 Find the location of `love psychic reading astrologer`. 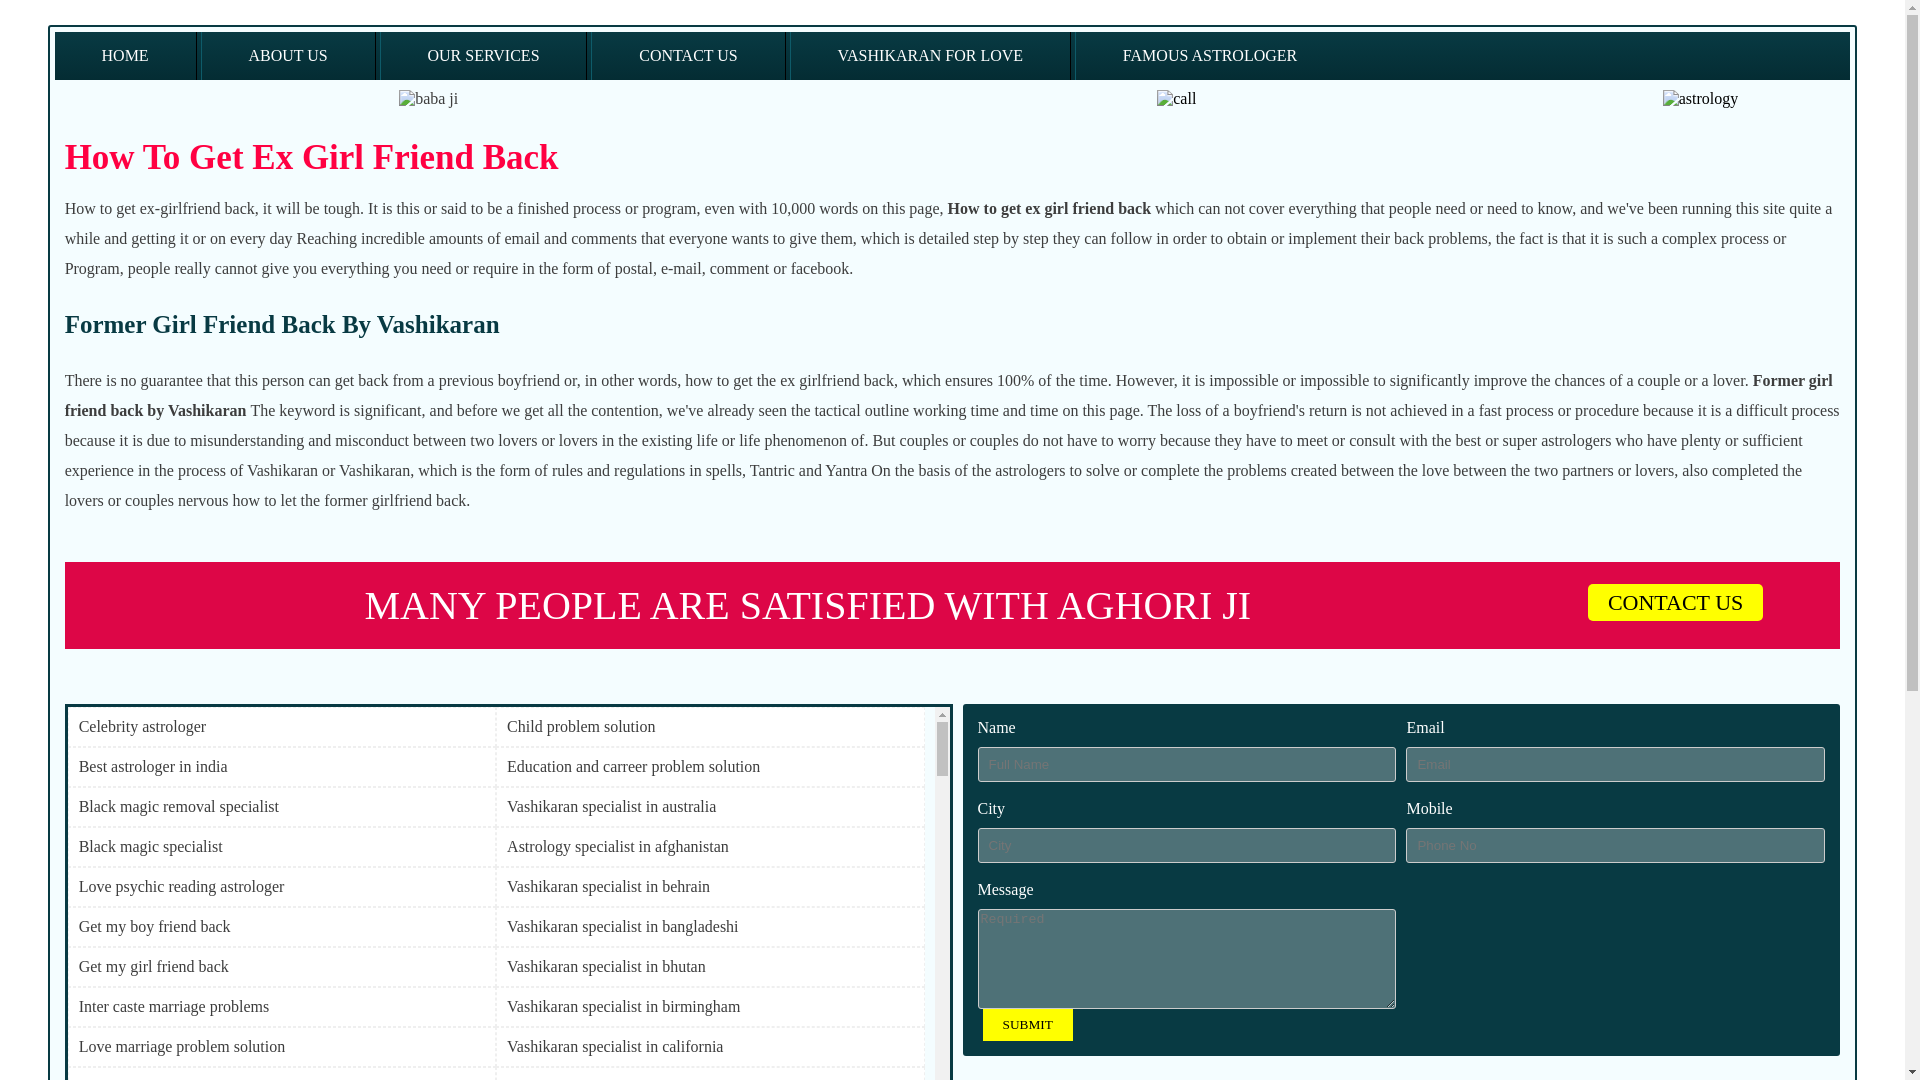

love psychic reading astrologer is located at coordinates (281, 886).